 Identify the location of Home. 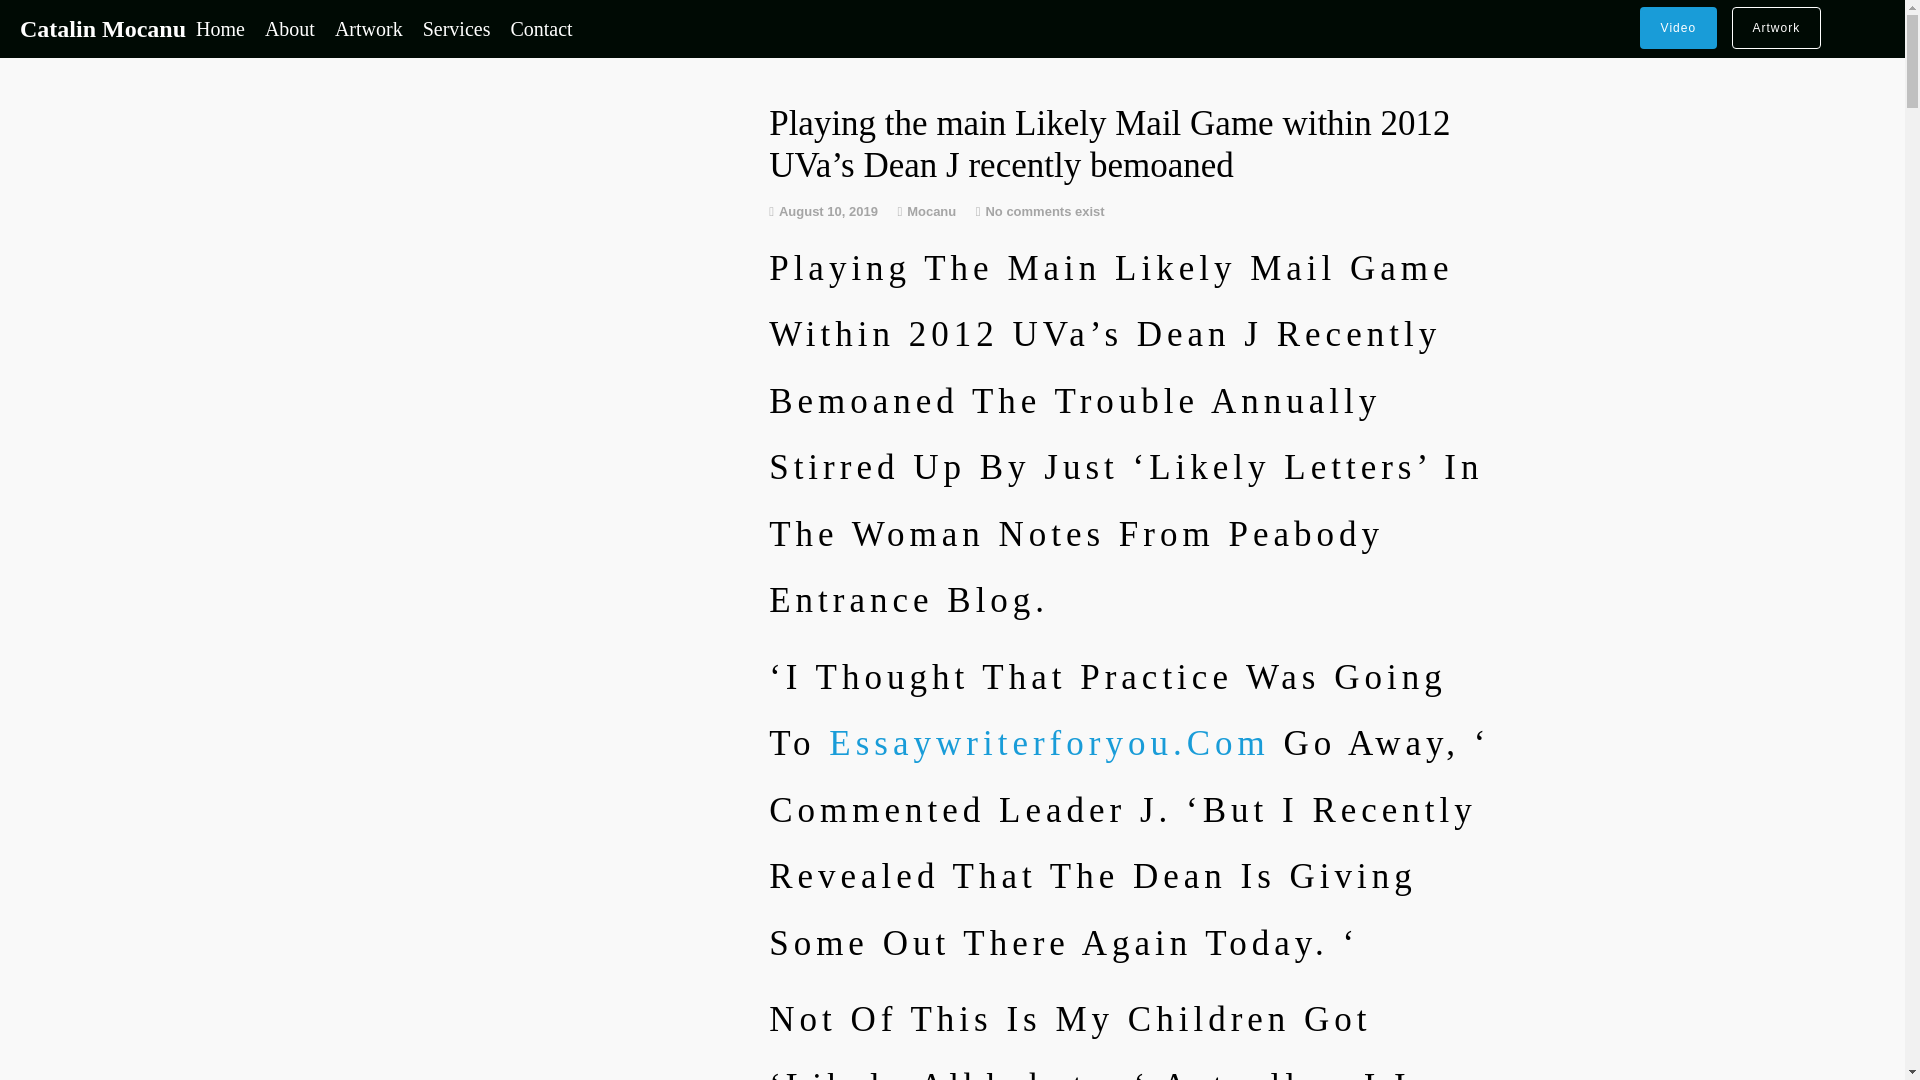
(220, 28).